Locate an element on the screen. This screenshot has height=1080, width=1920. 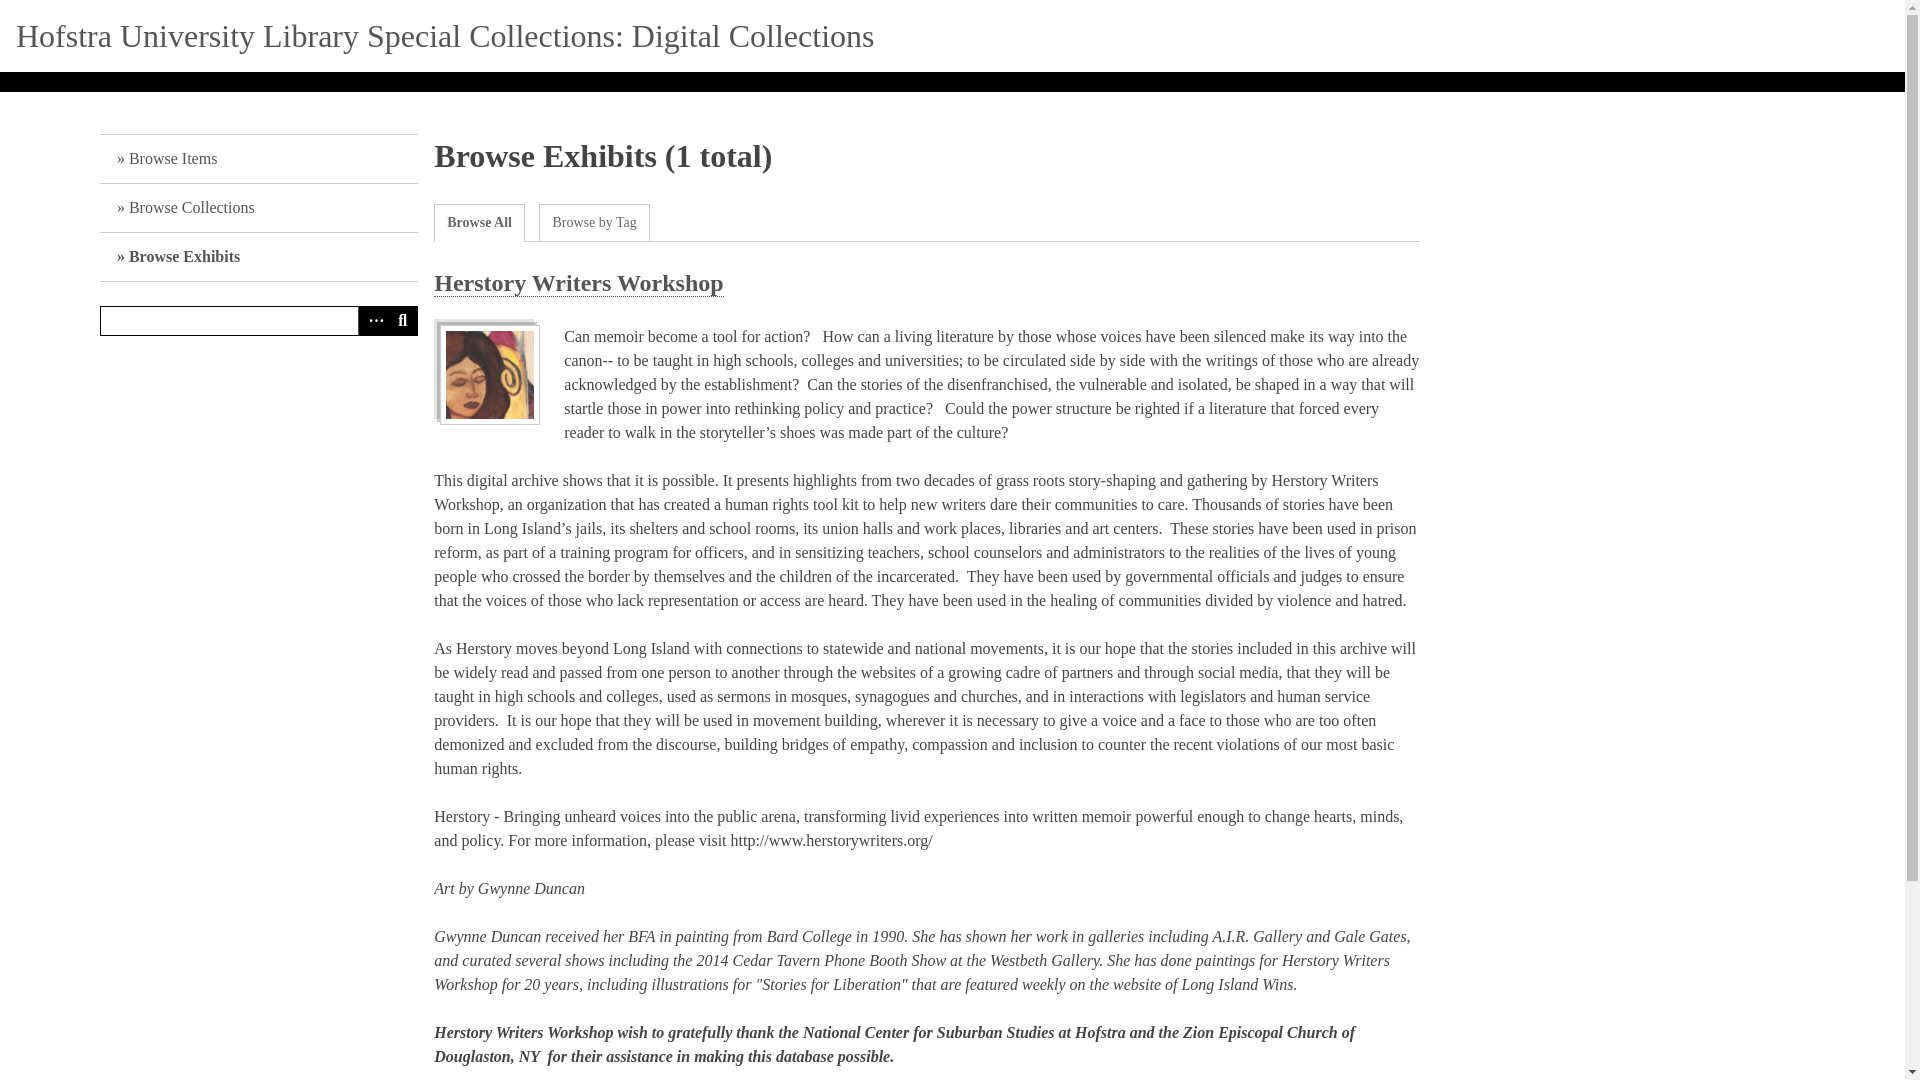
Advanced Search is located at coordinates (372, 320).